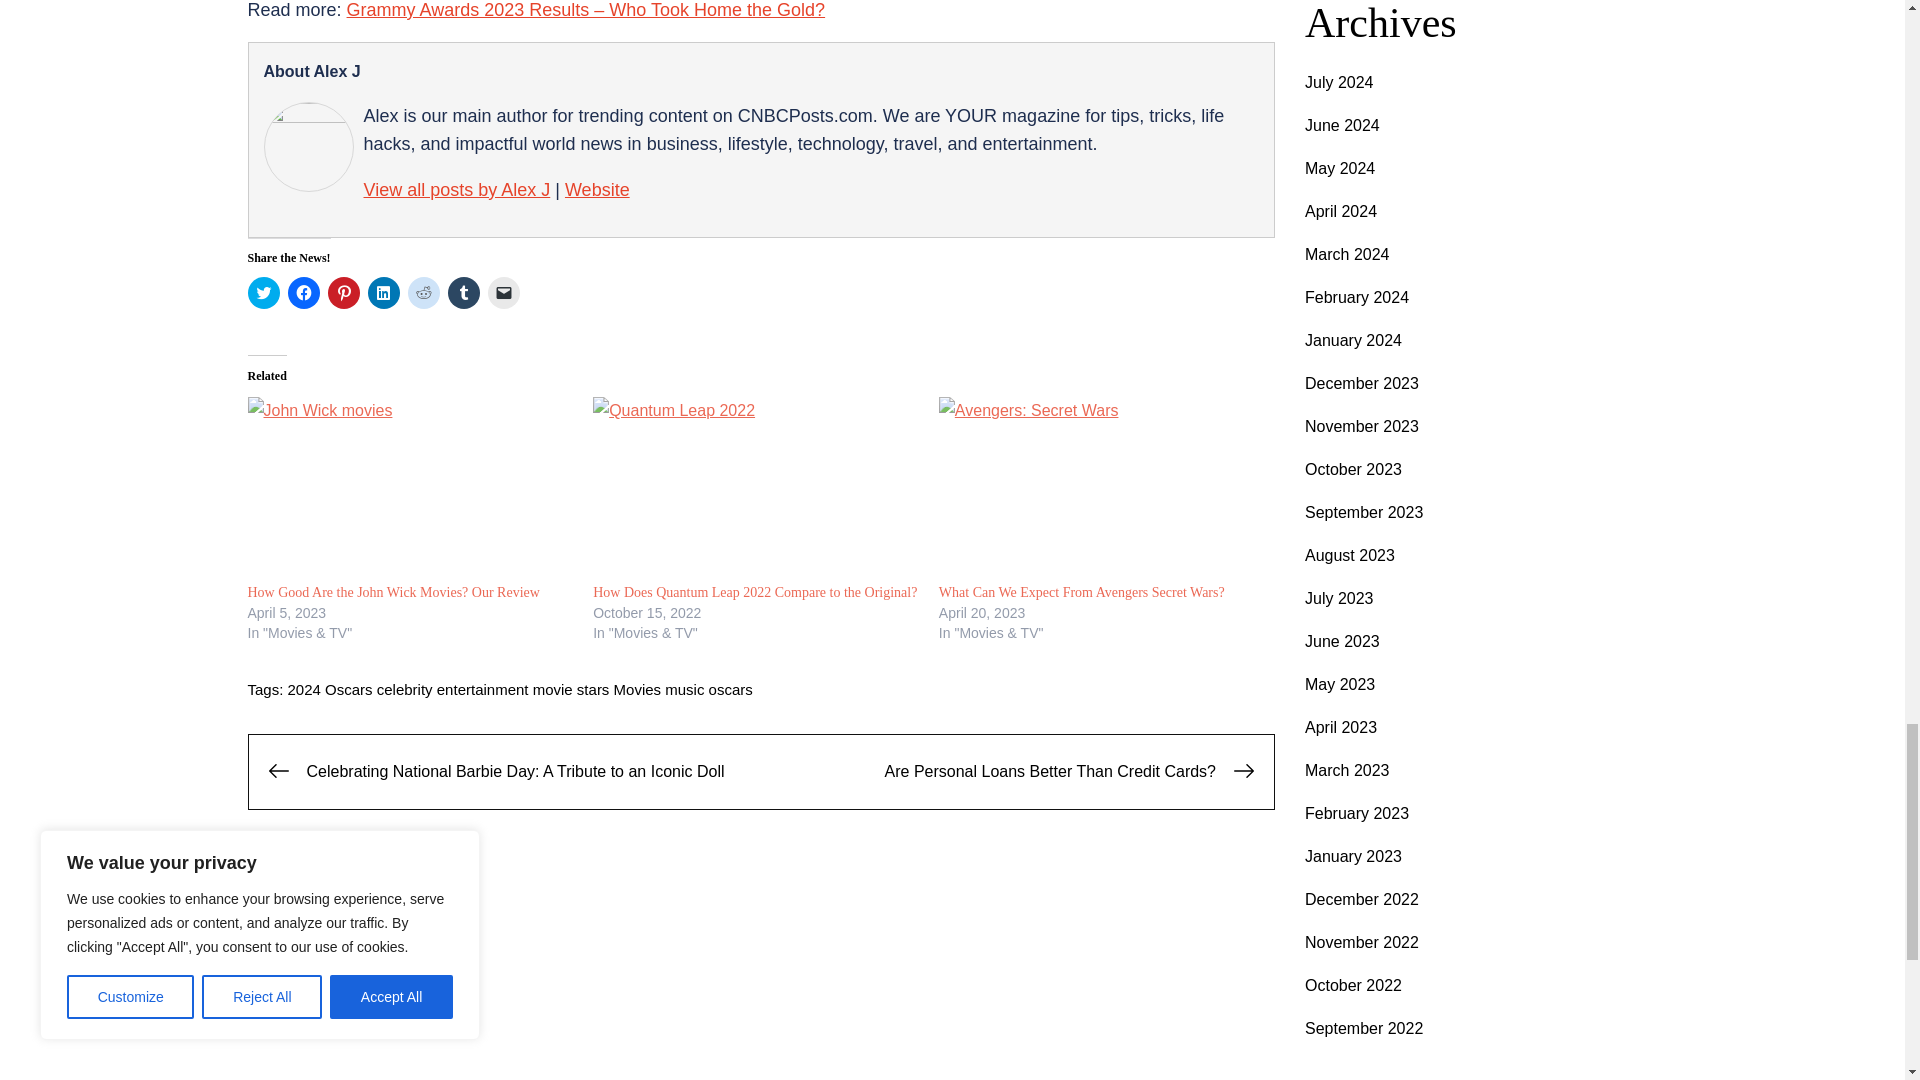 This screenshot has height=1080, width=1920. I want to click on Click to share on Reddit, so click(423, 292).